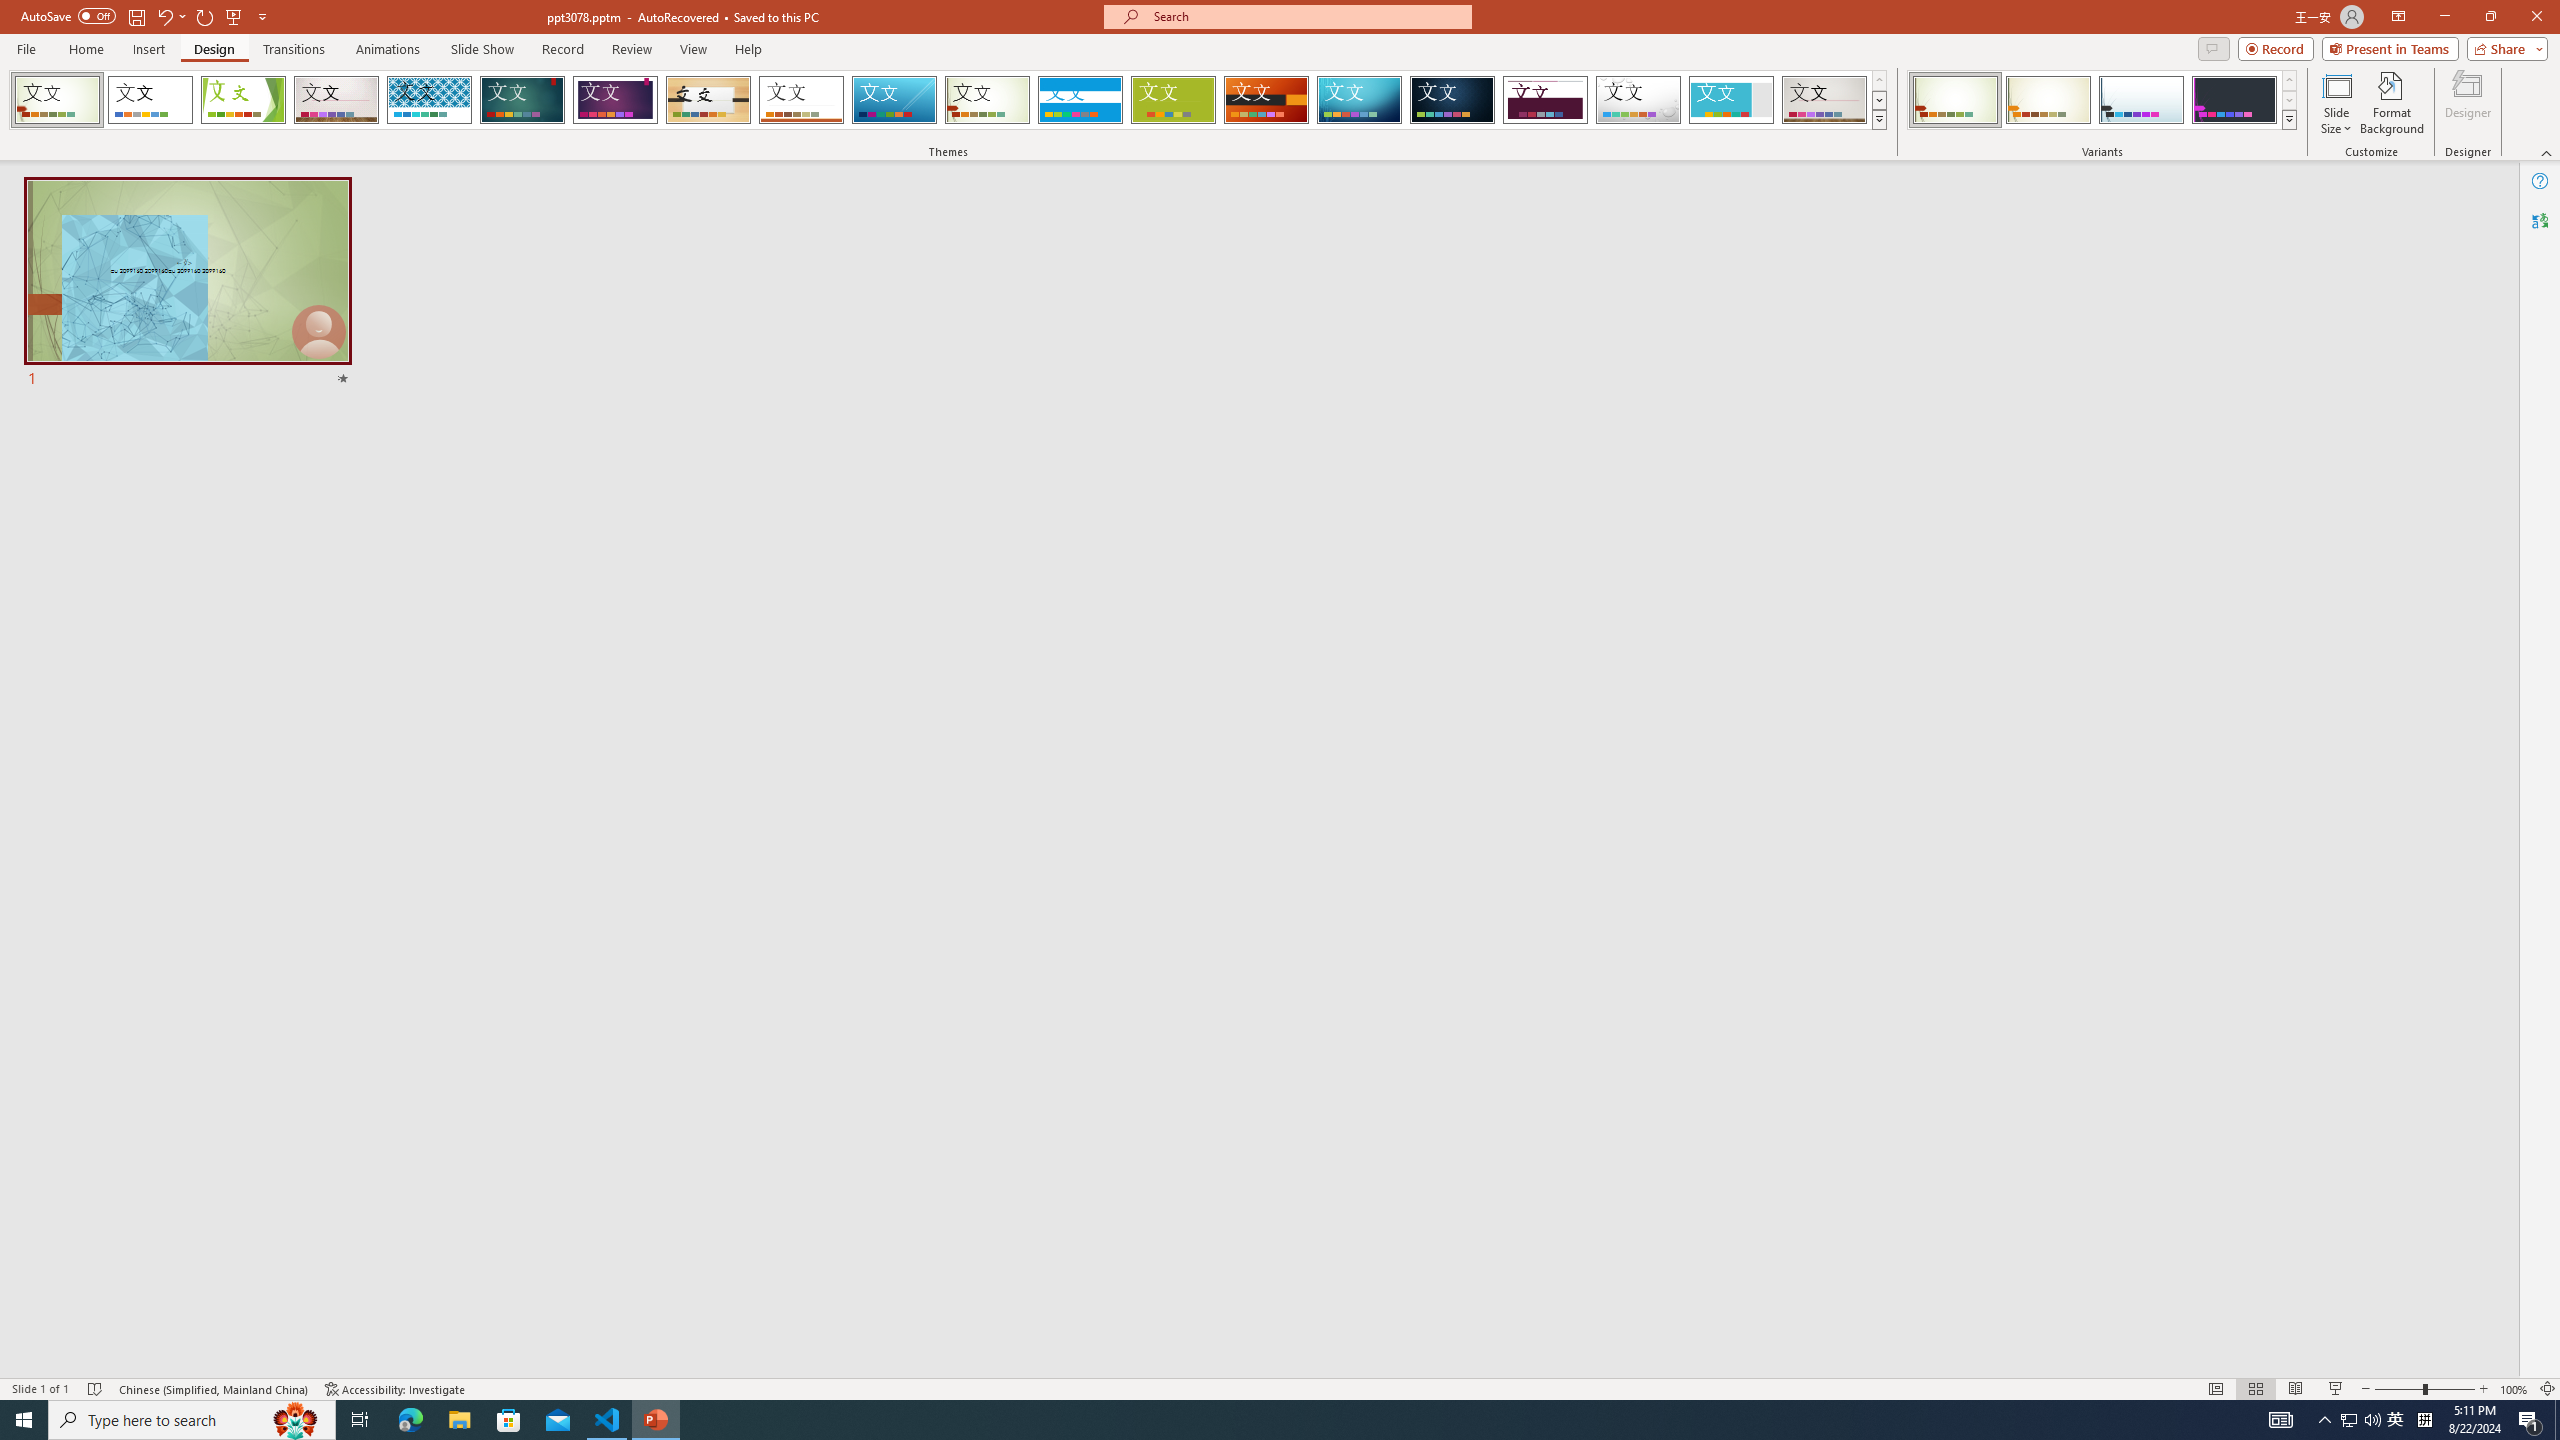 The height and width of the screenshot is (1440, 2560). I want to click on Wisp Variant 2, so click(2048, 100).